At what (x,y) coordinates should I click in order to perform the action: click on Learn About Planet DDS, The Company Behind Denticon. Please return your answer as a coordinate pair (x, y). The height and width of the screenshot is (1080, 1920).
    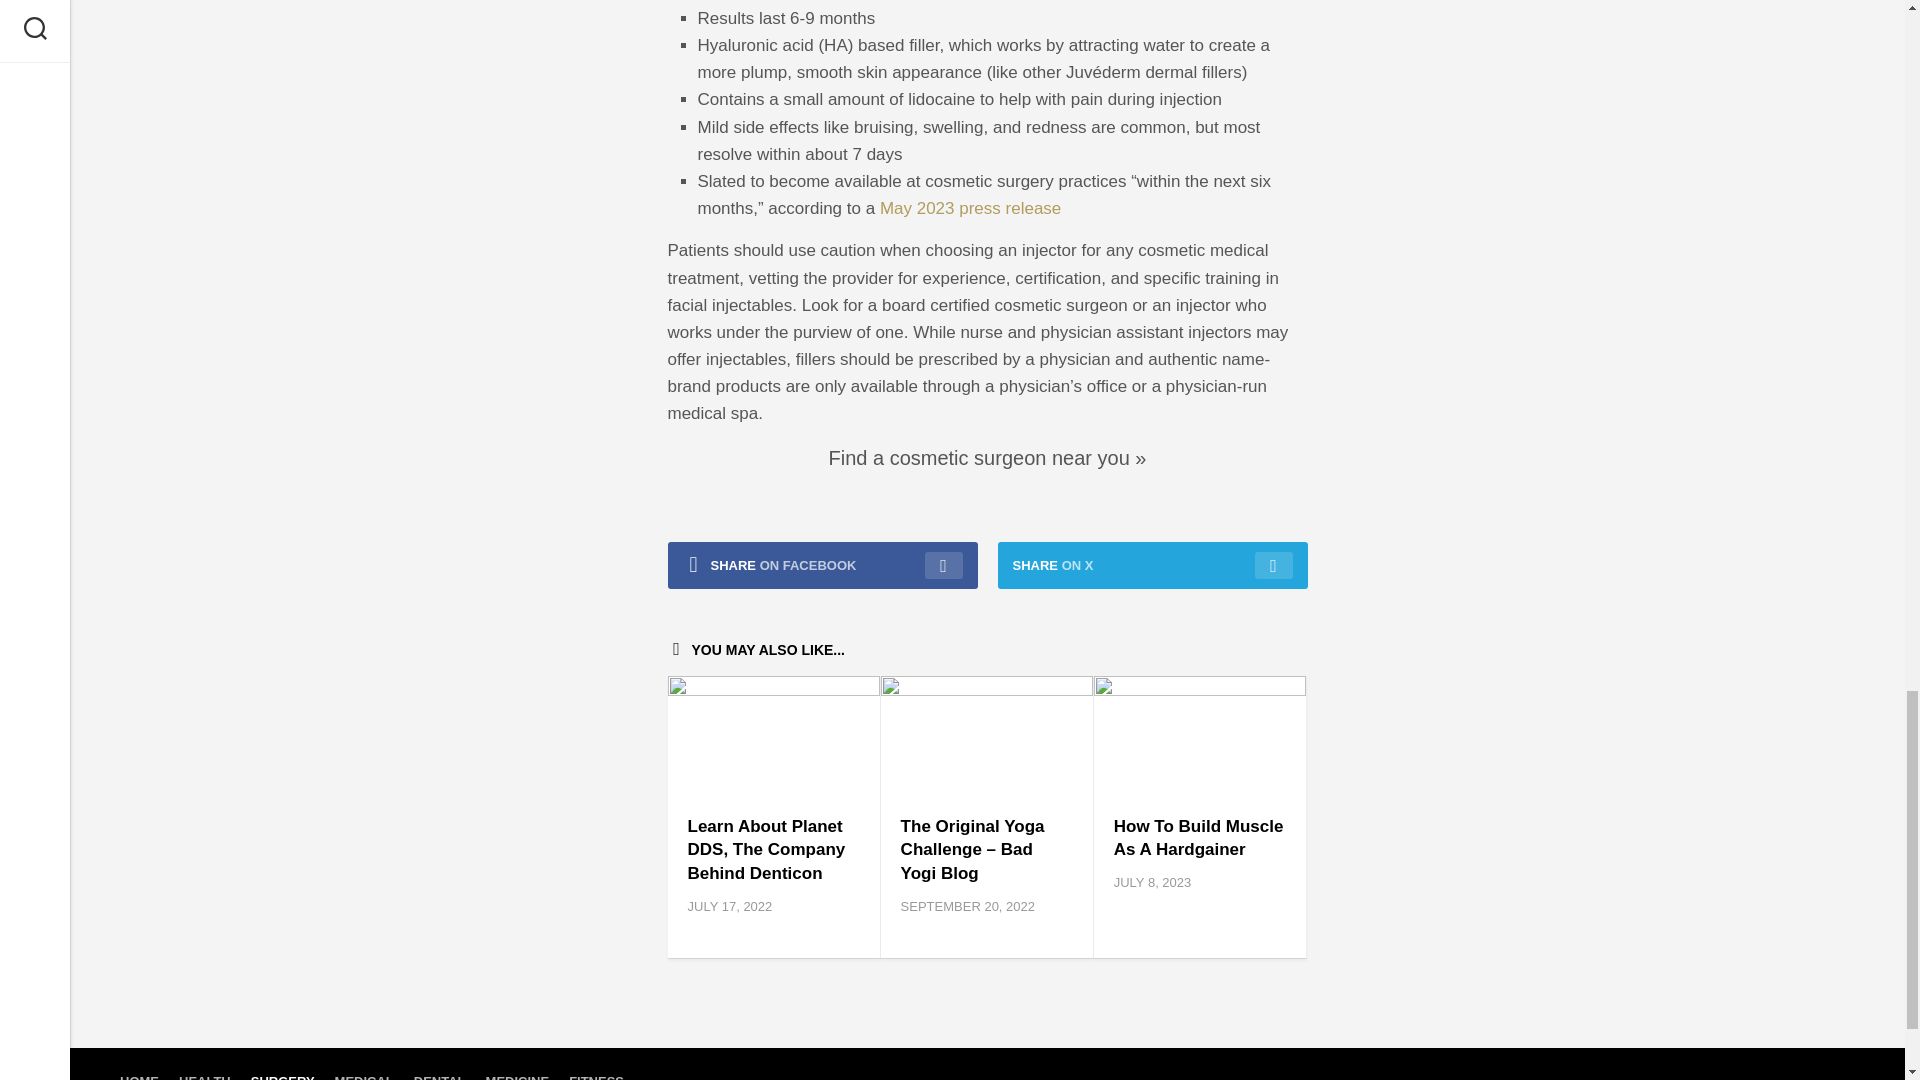
    Looking at the image, I should click on (766, 850).